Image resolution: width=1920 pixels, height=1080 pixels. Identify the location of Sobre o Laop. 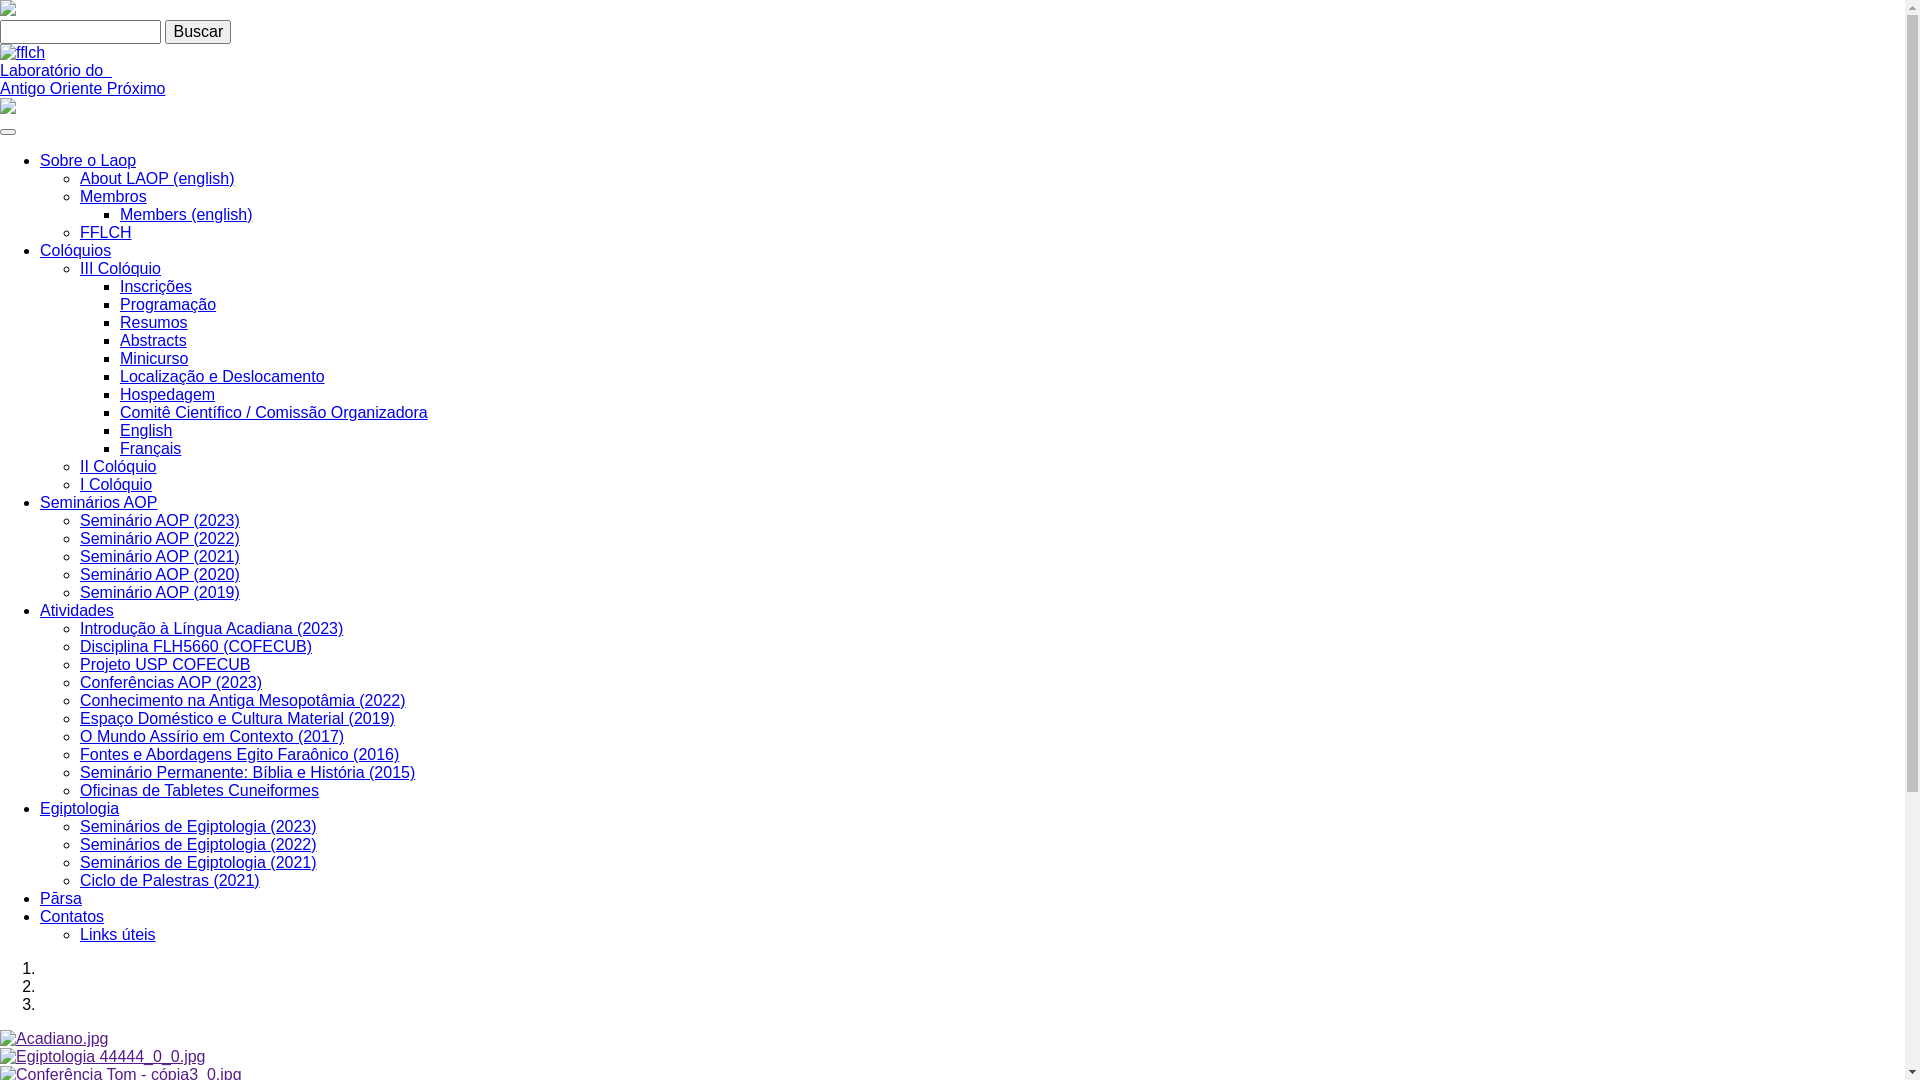
(88, 160).